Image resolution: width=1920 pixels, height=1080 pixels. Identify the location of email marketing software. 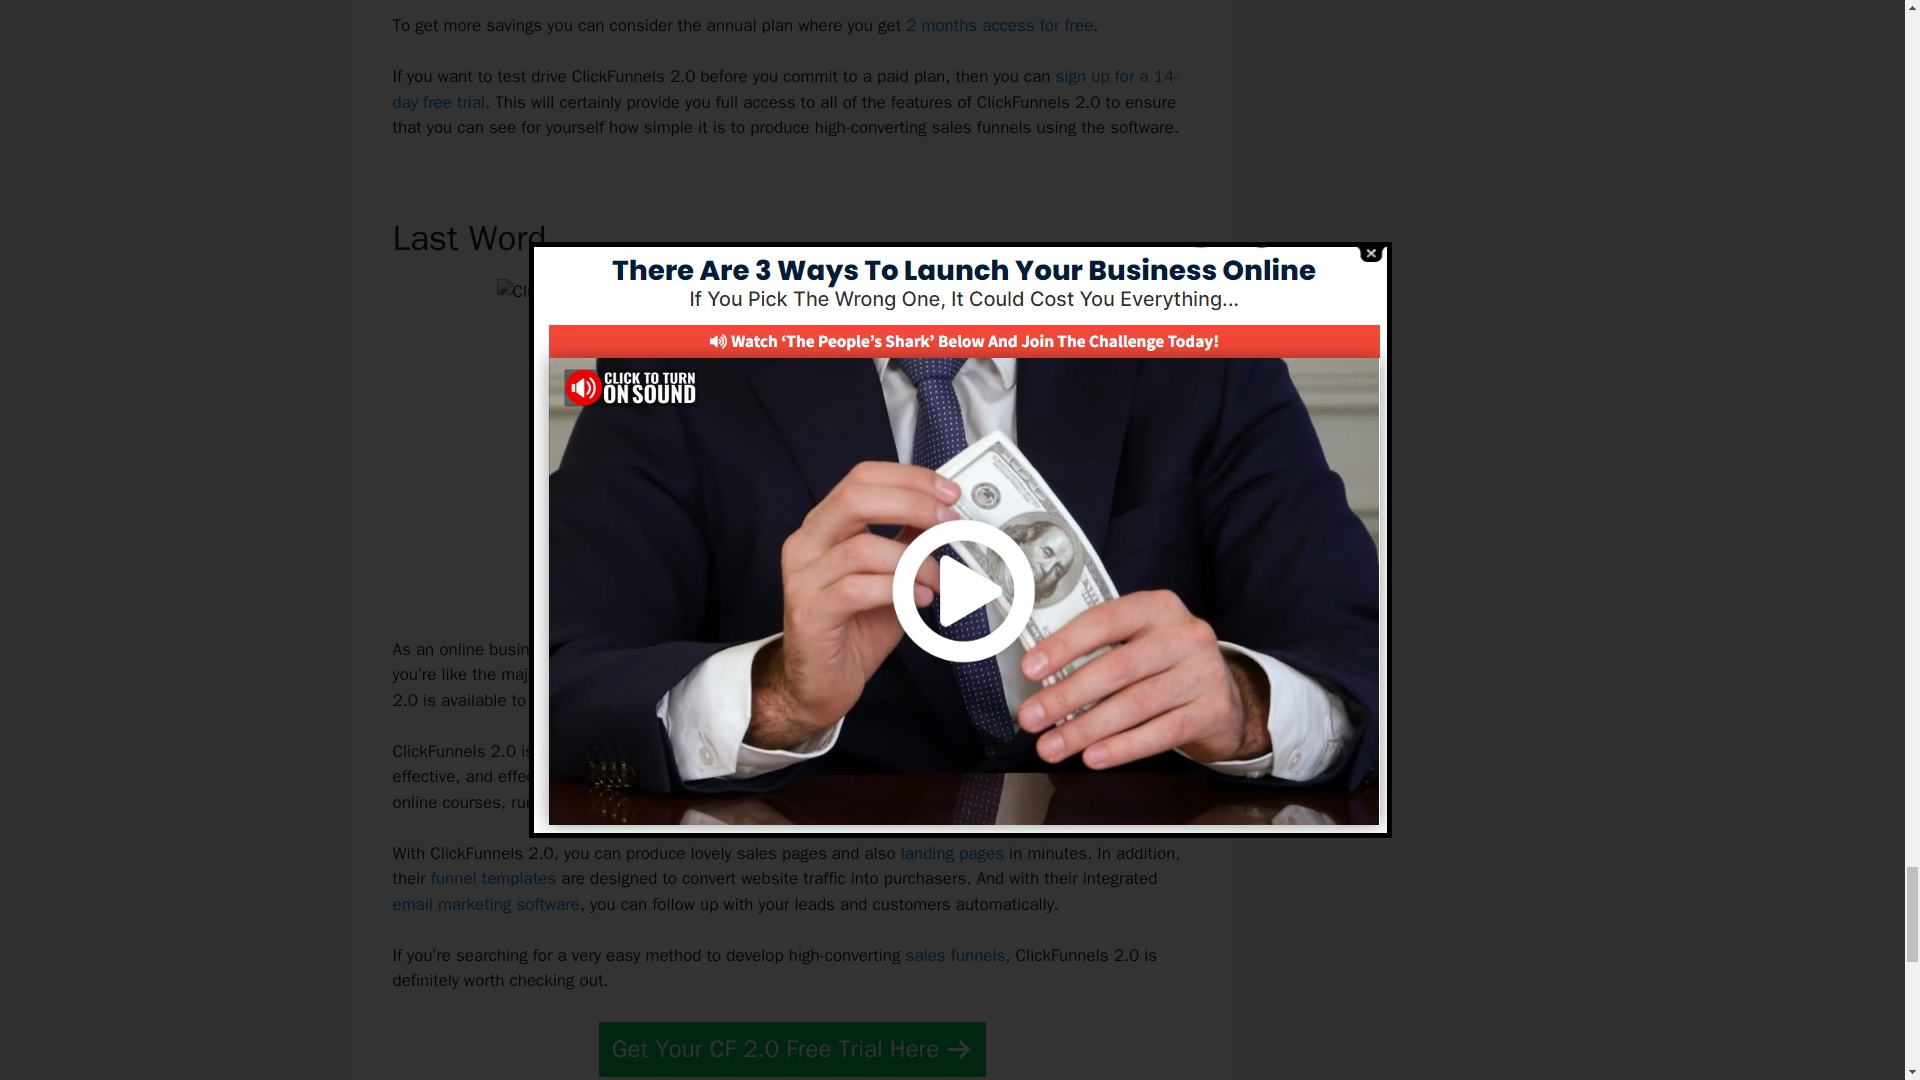
(485, 904).